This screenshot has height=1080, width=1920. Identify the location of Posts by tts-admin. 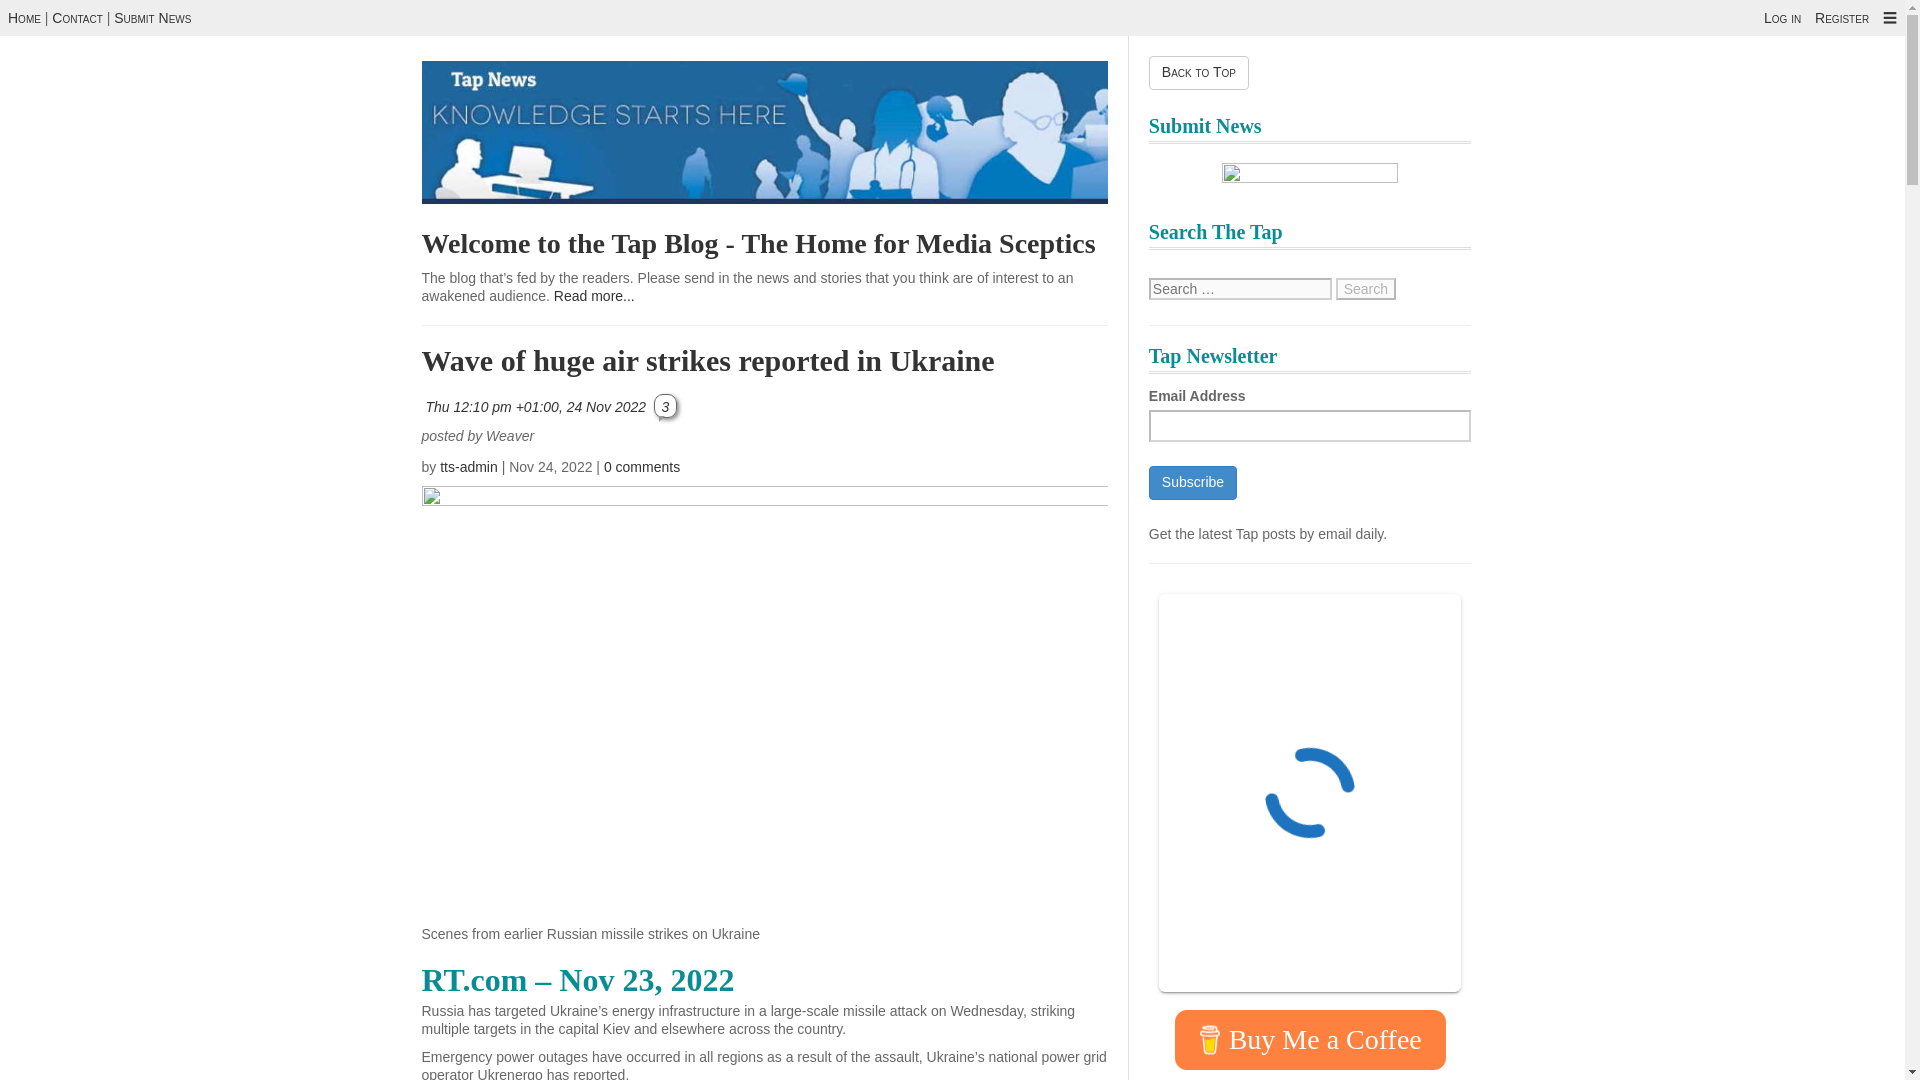
(468, 467).